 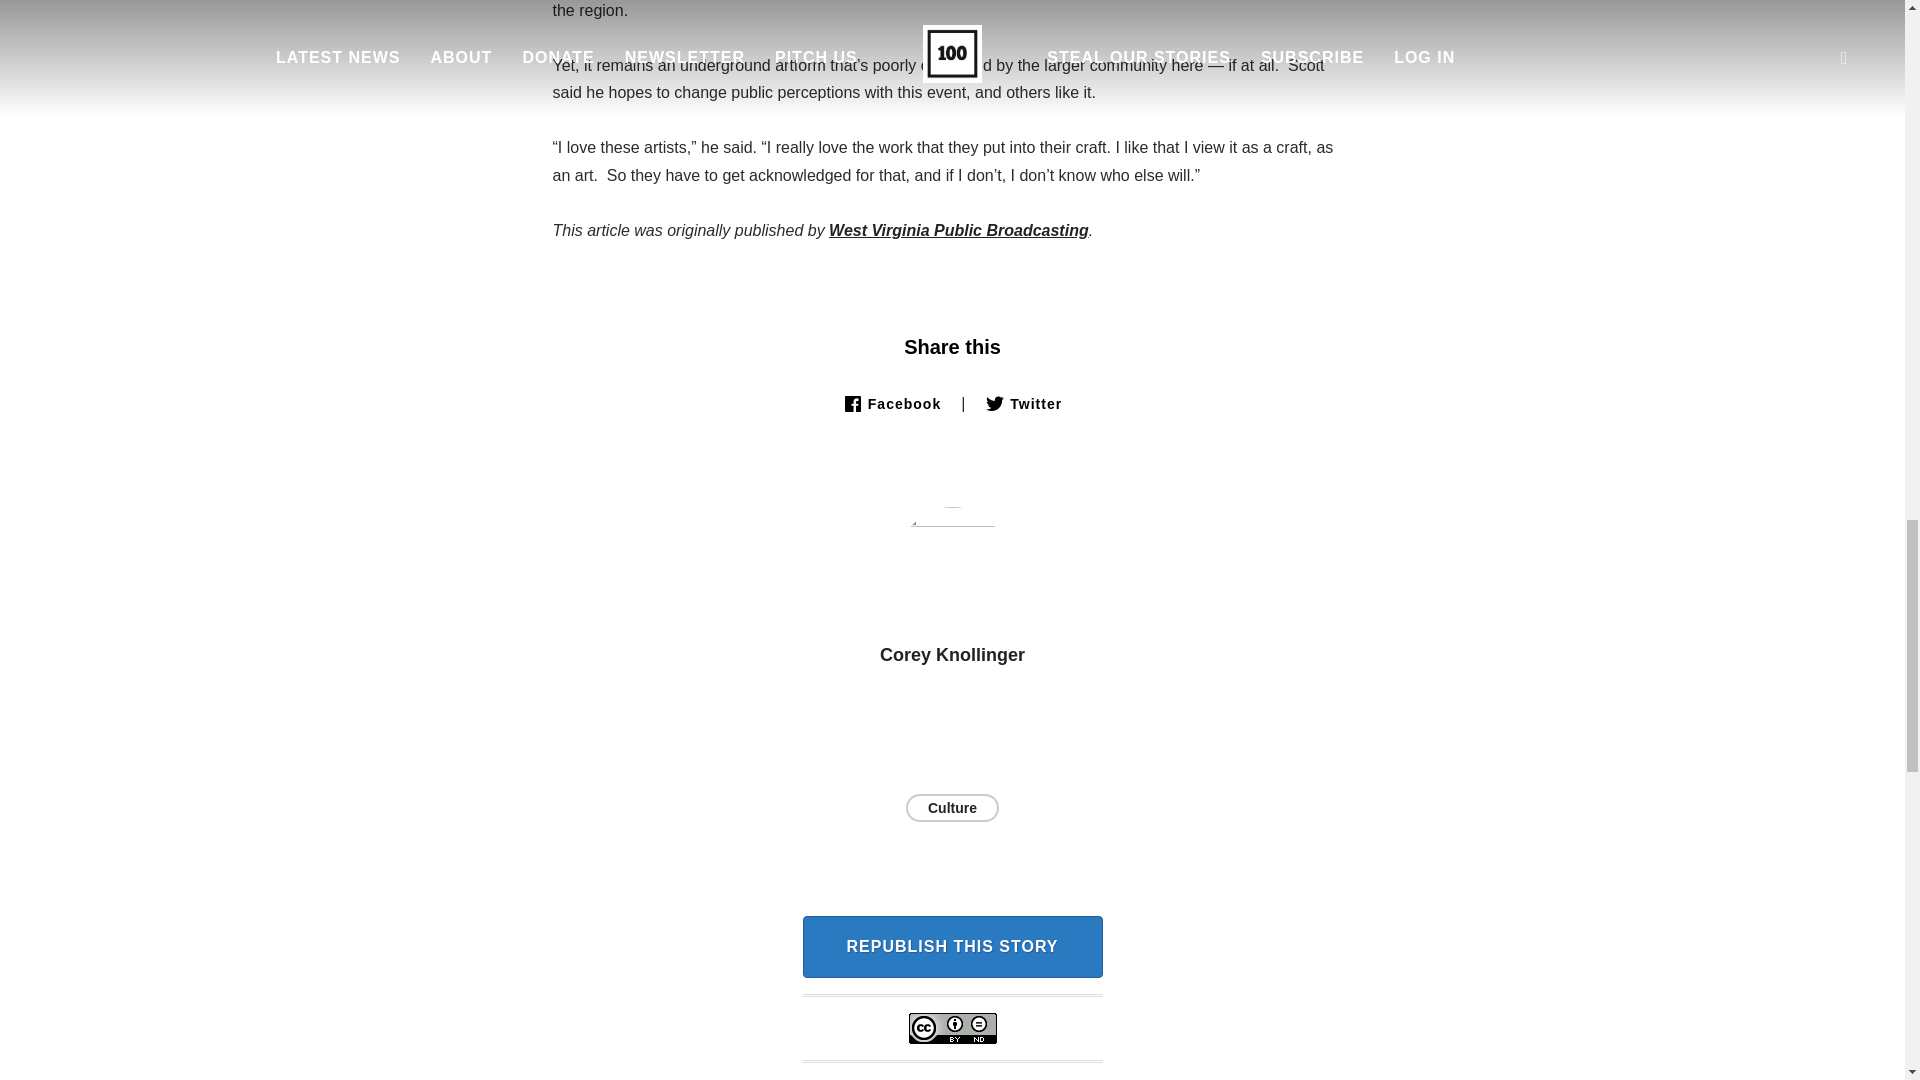 What do you see at coordinates (958, 230) in the screenshot?
I see `West Virginia Public Broadcasting` at bounding box center [958, 230].